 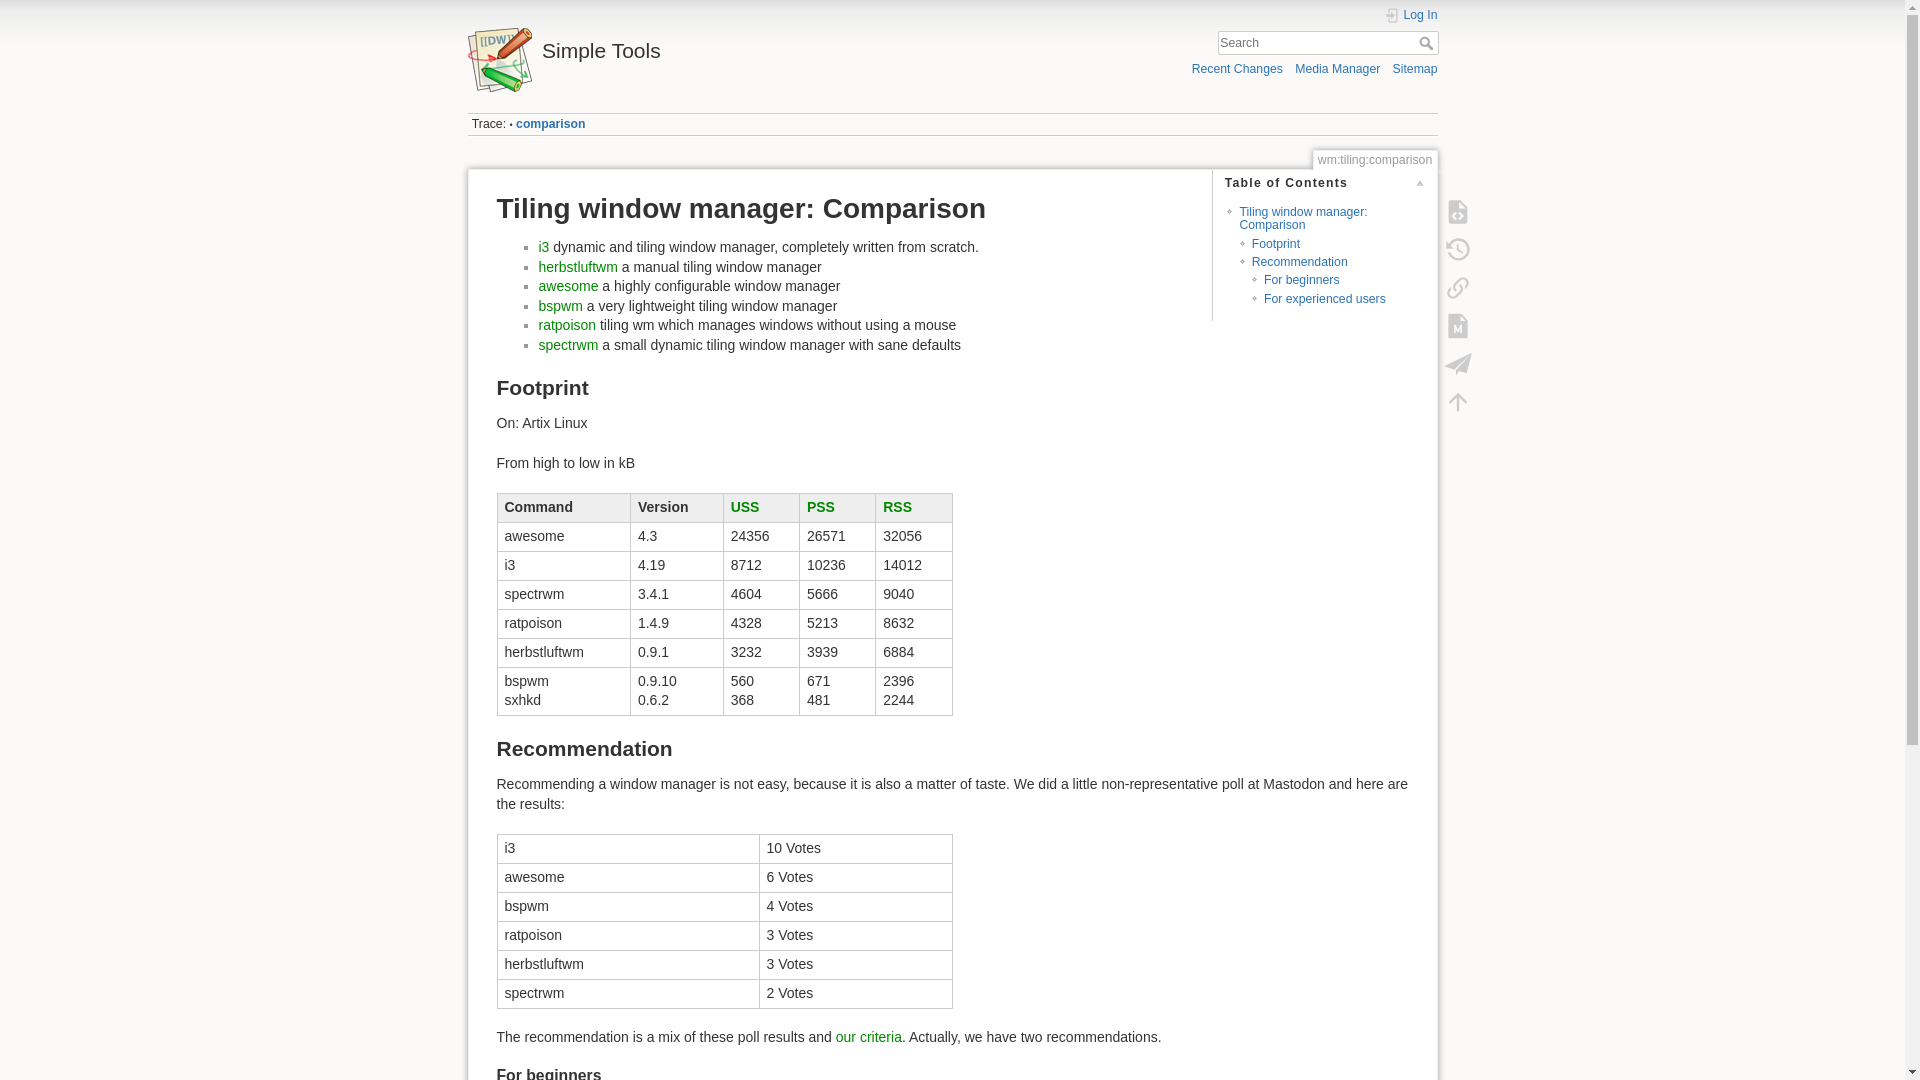 What do you see at coordinates (1411, 14) in the screenshot?
I see `Log In` at bounding box center [1411, 14].